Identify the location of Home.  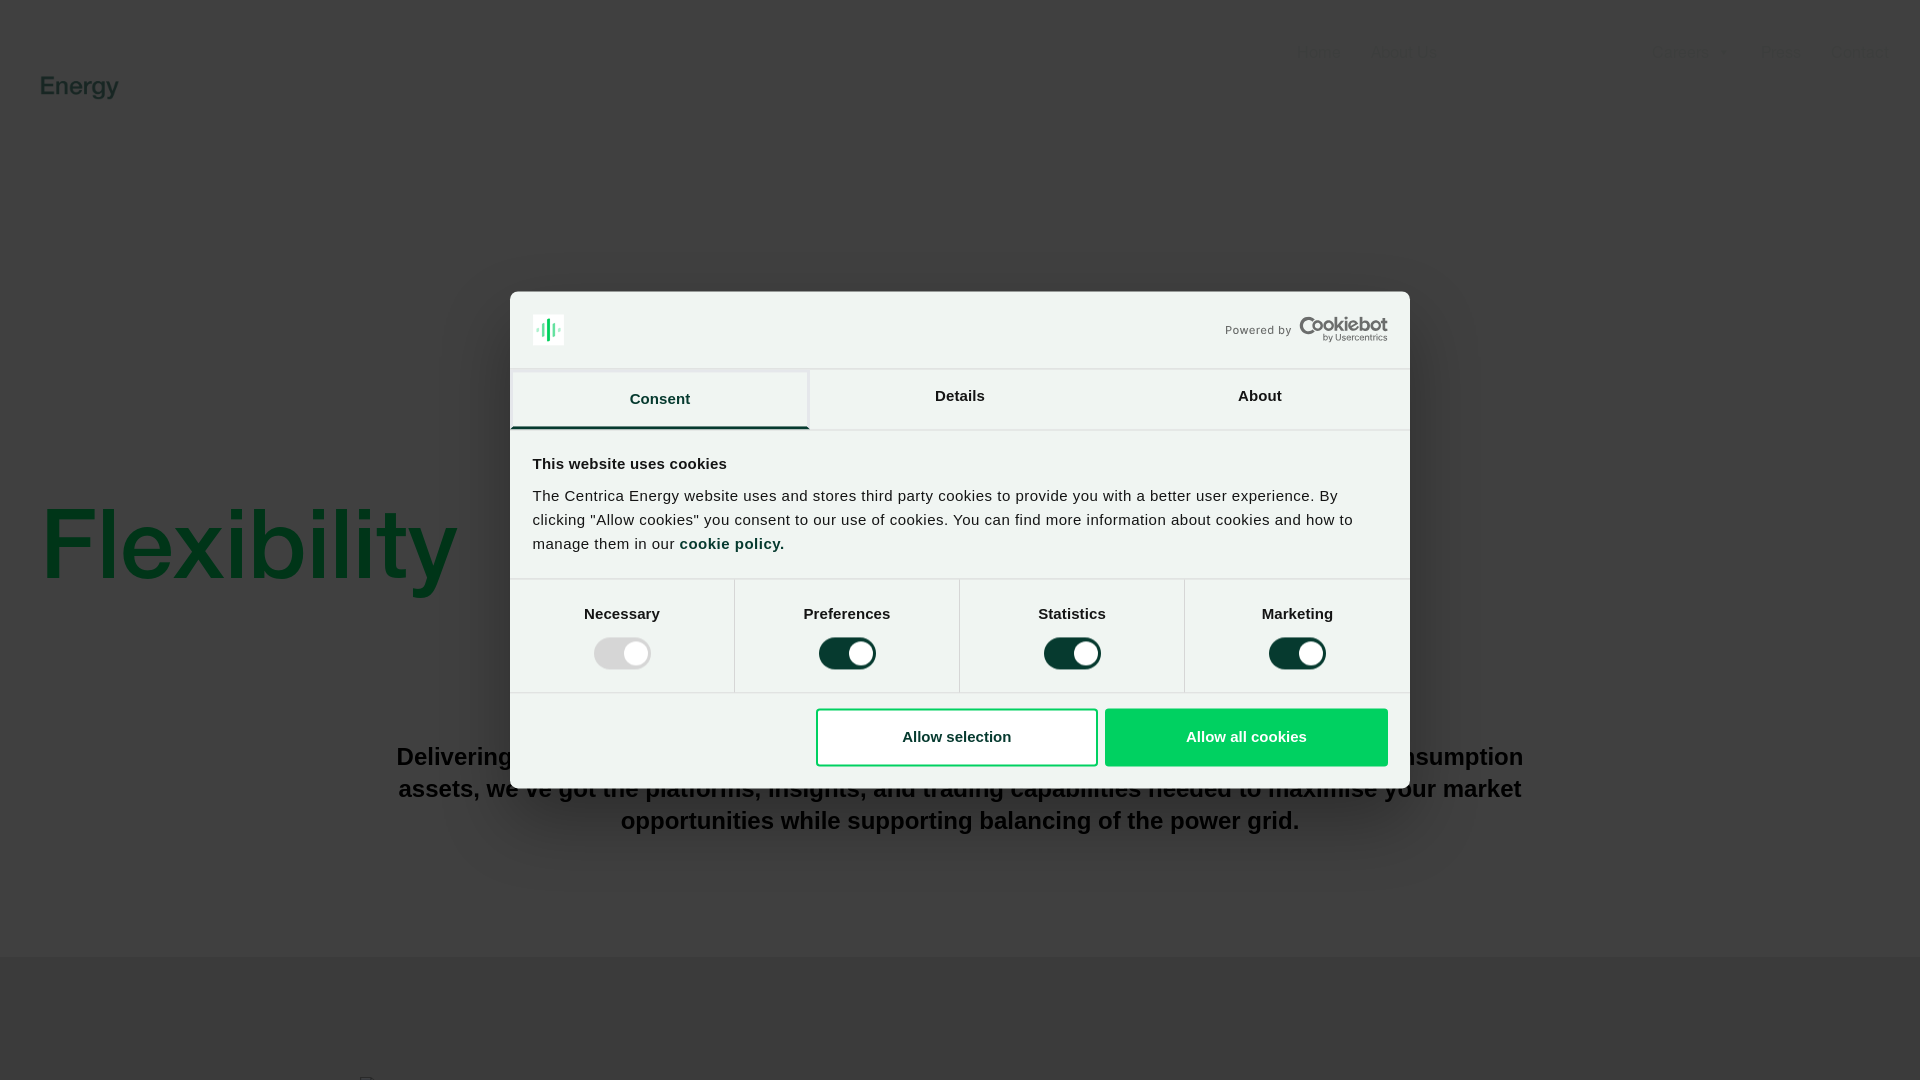
(1319, 52).